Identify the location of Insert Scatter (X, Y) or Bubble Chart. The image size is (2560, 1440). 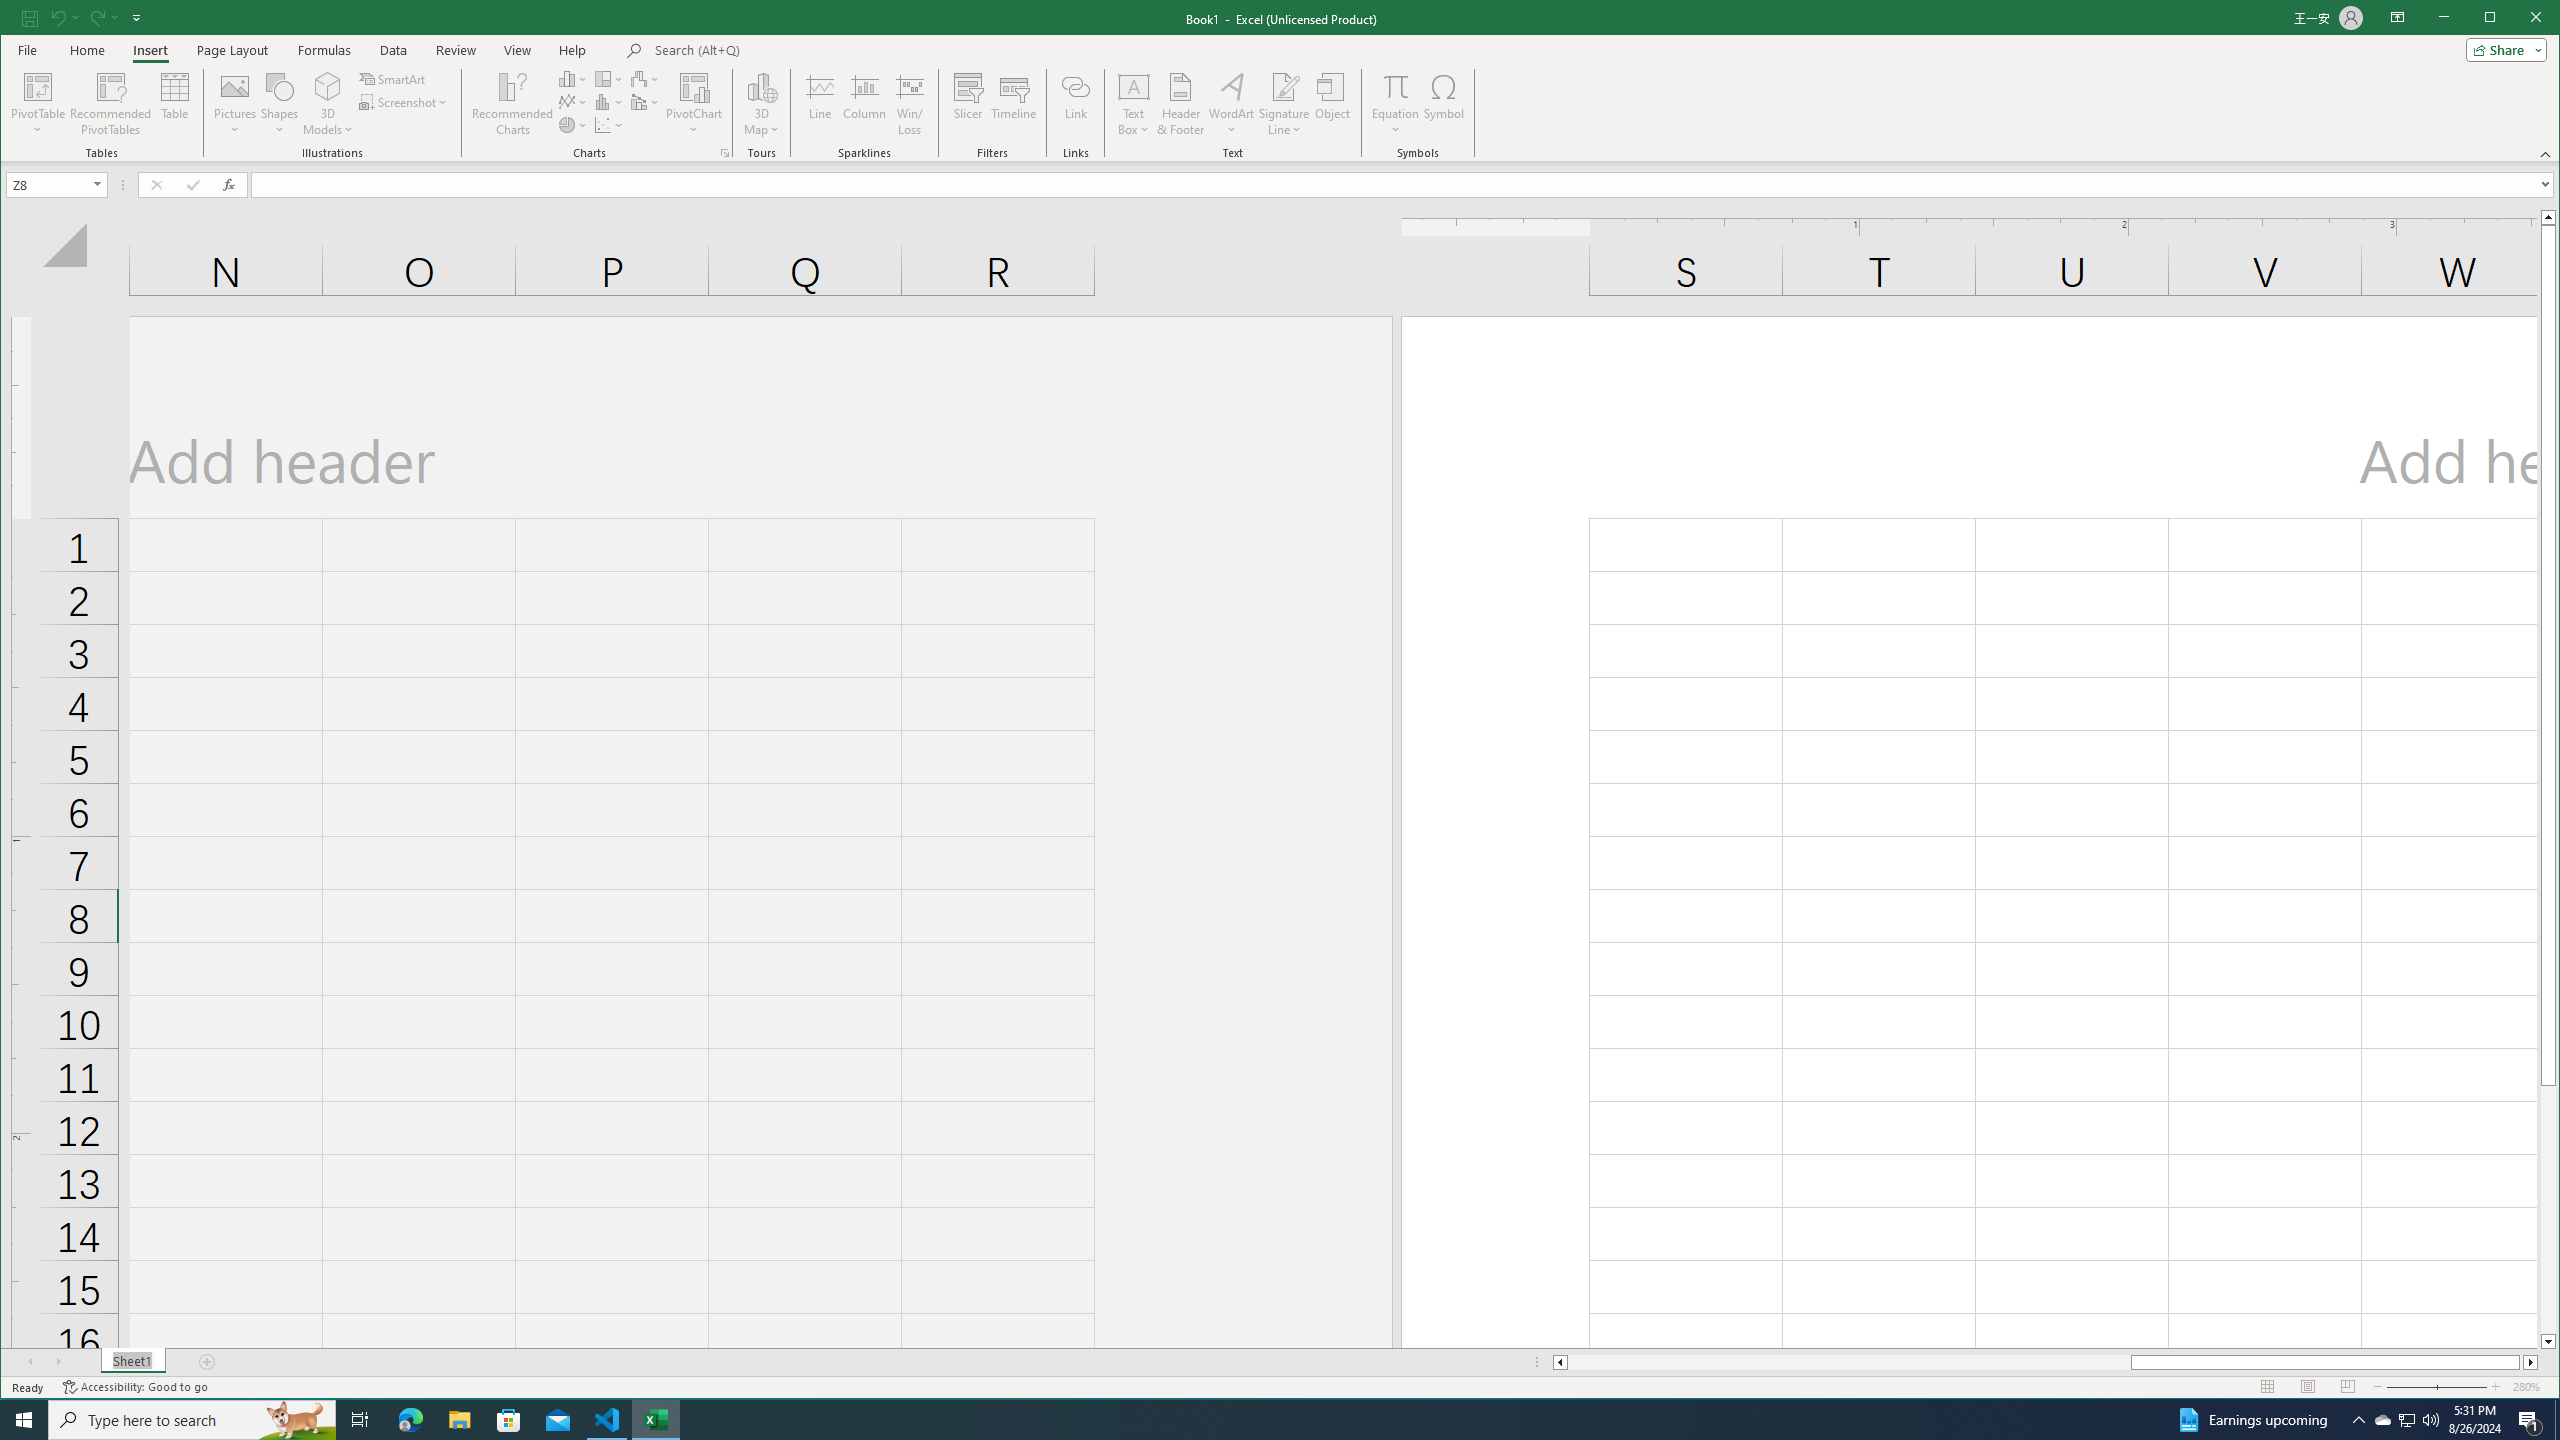
(609, 124).